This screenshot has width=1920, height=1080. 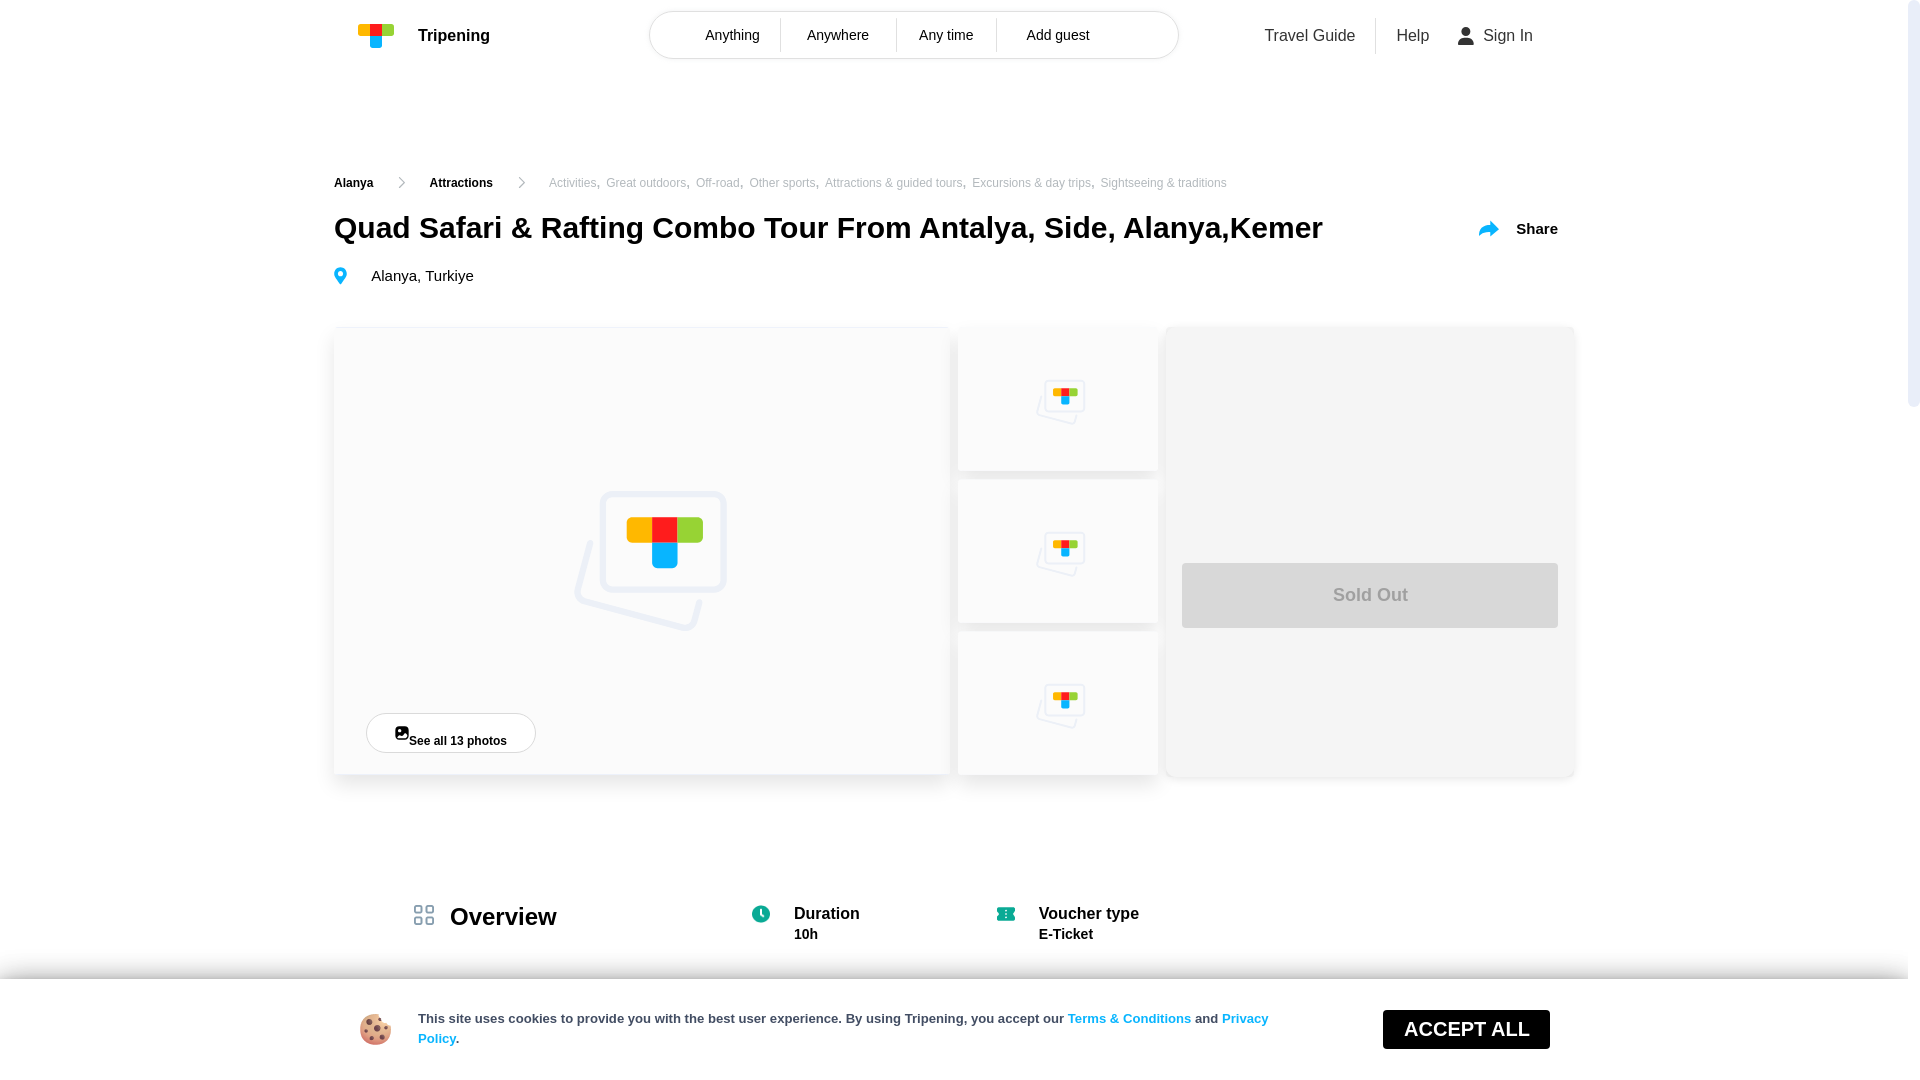 I want to click on Alanya, so click(x=353, y=182).